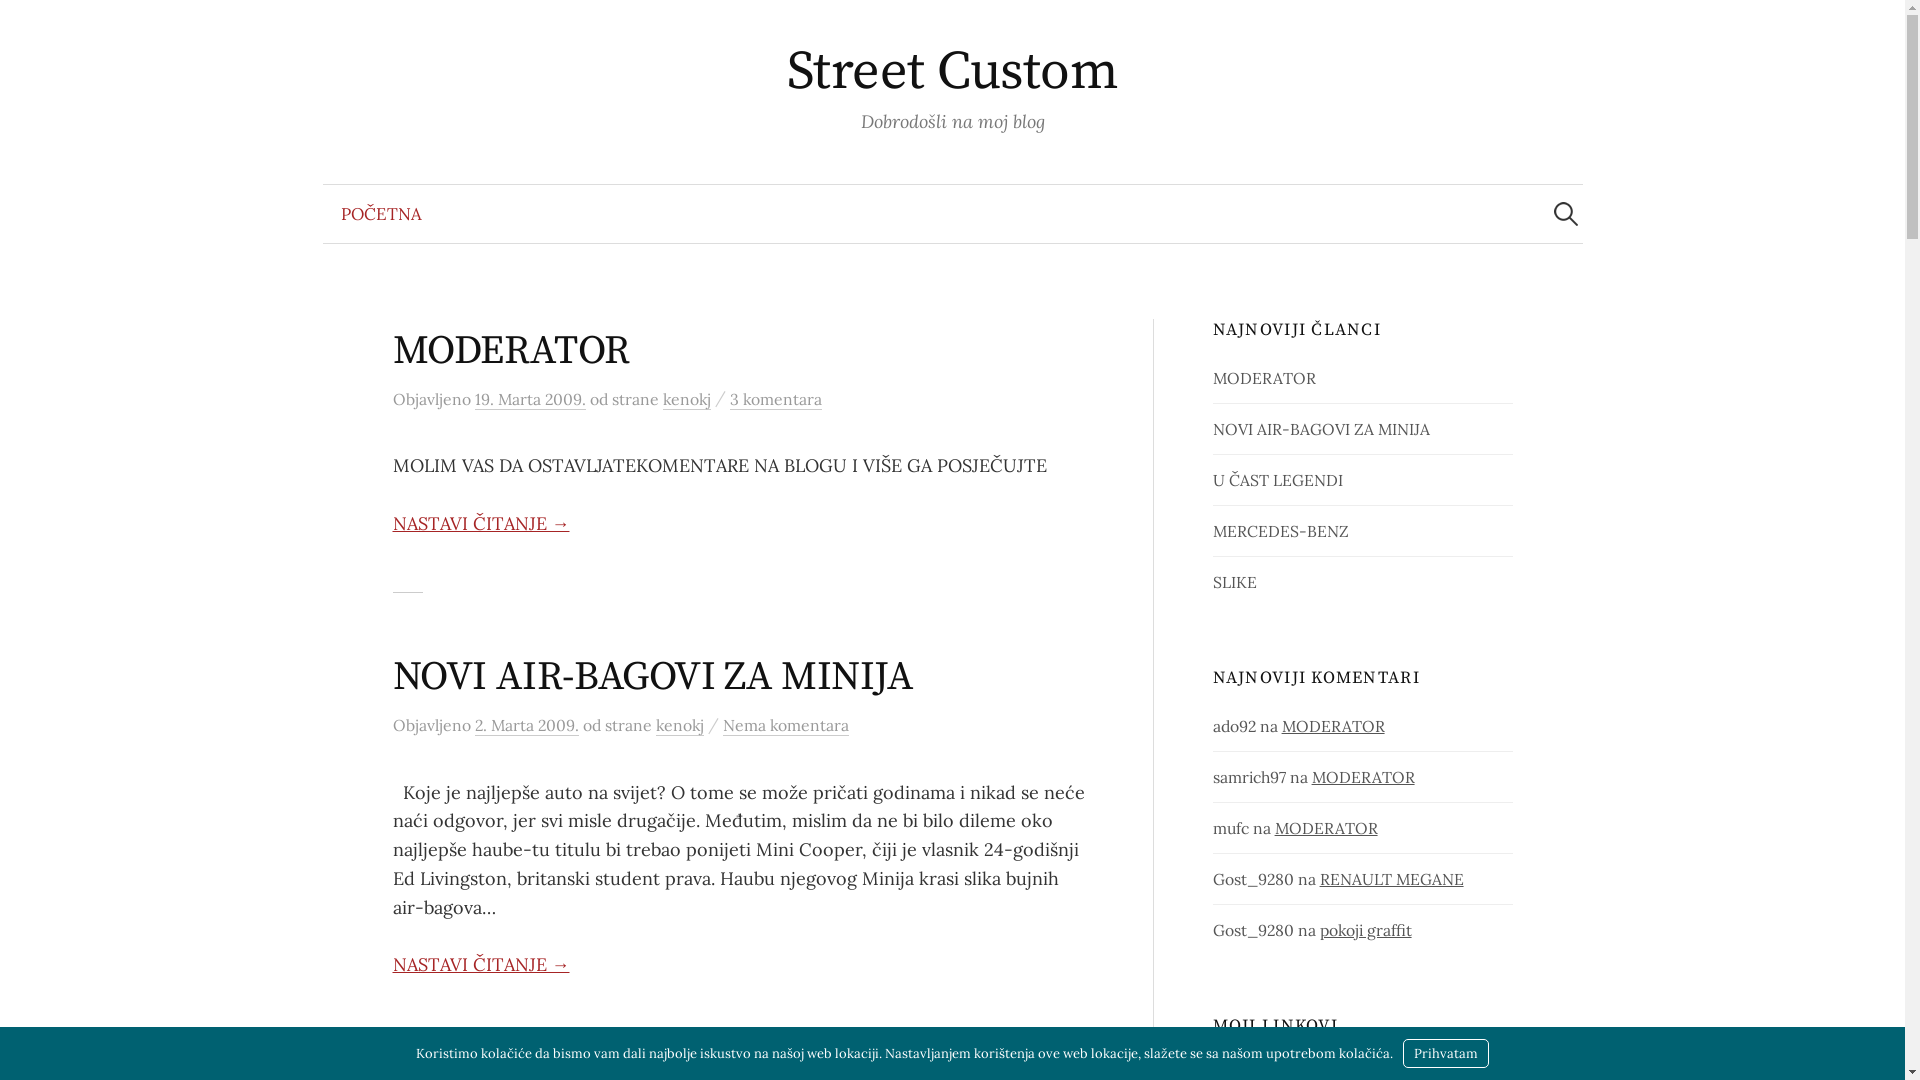 This screenshot has width=1920, height=1080. Describe the element at coordinates (526, 726) in the screenshot. I see `2. Marta 2009.` at that location.